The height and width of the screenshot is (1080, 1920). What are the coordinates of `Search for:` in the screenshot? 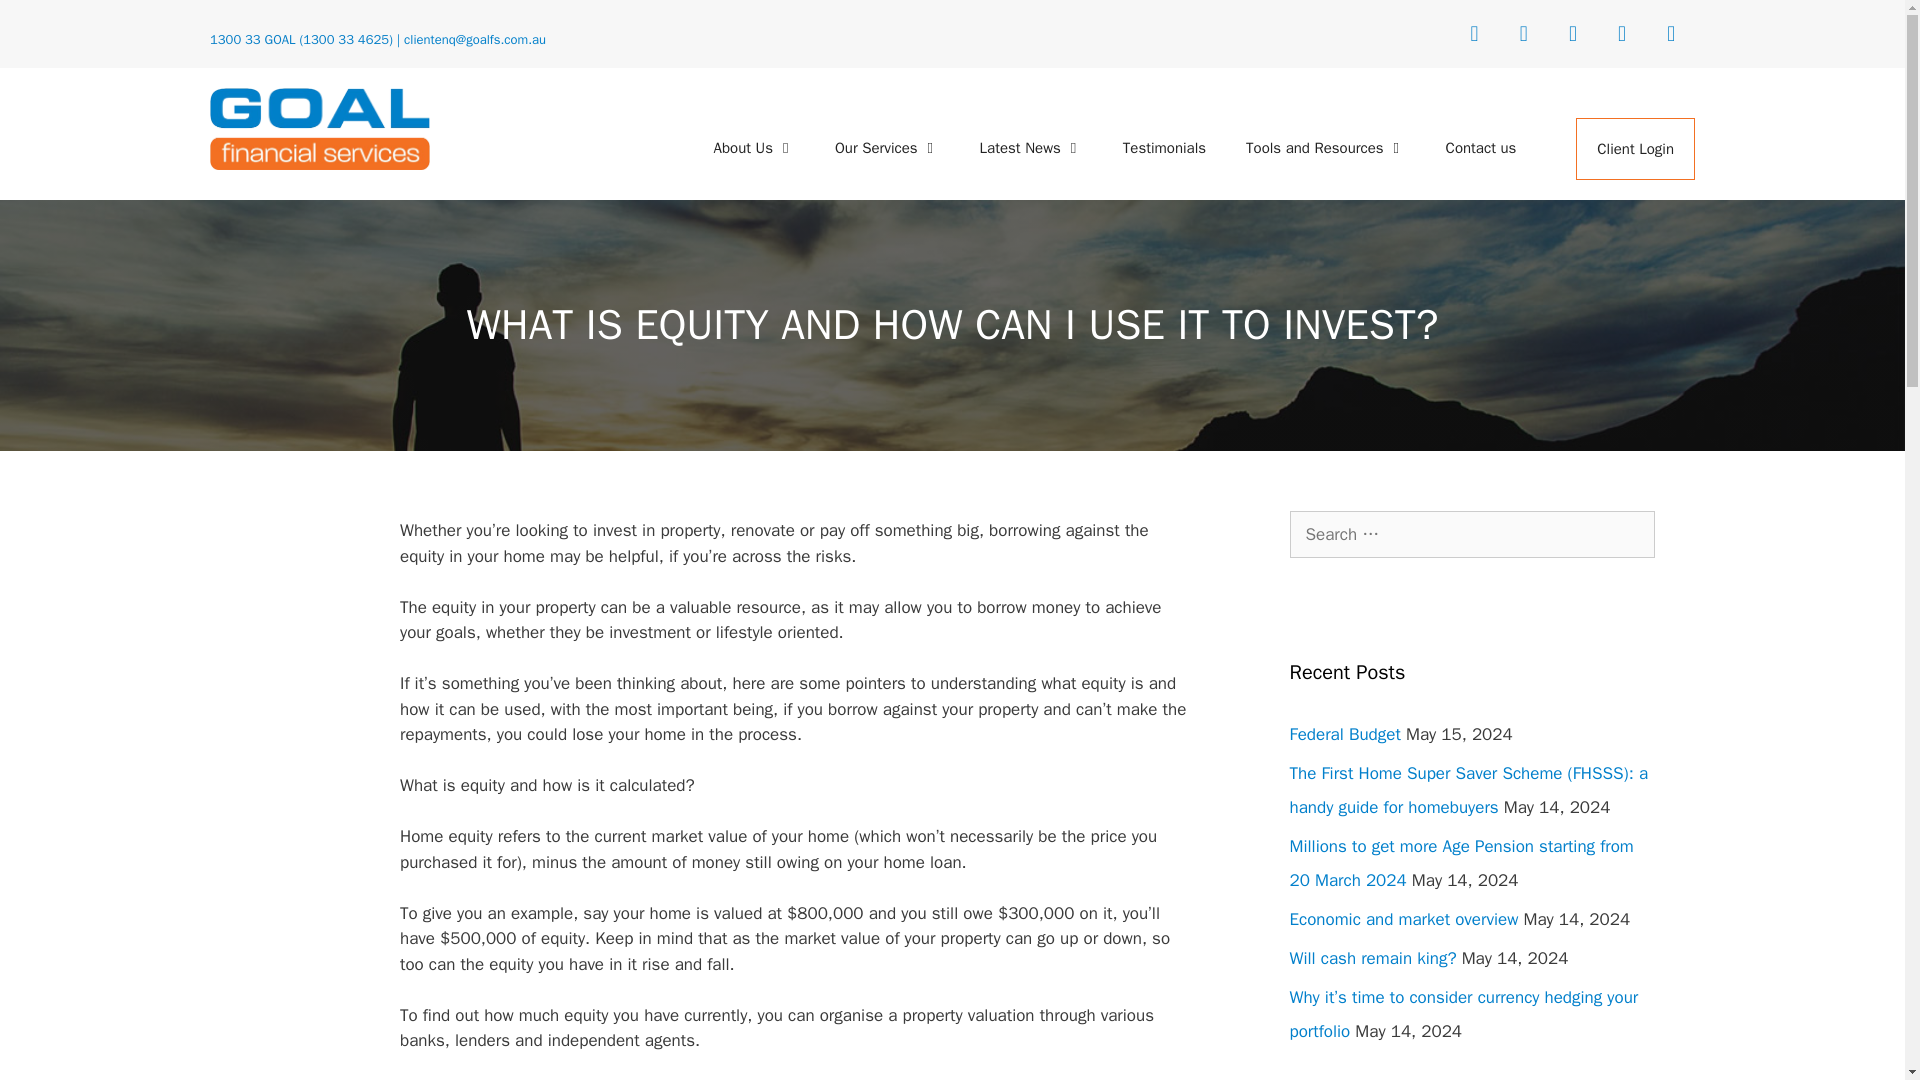 It's located at (1472, 534).